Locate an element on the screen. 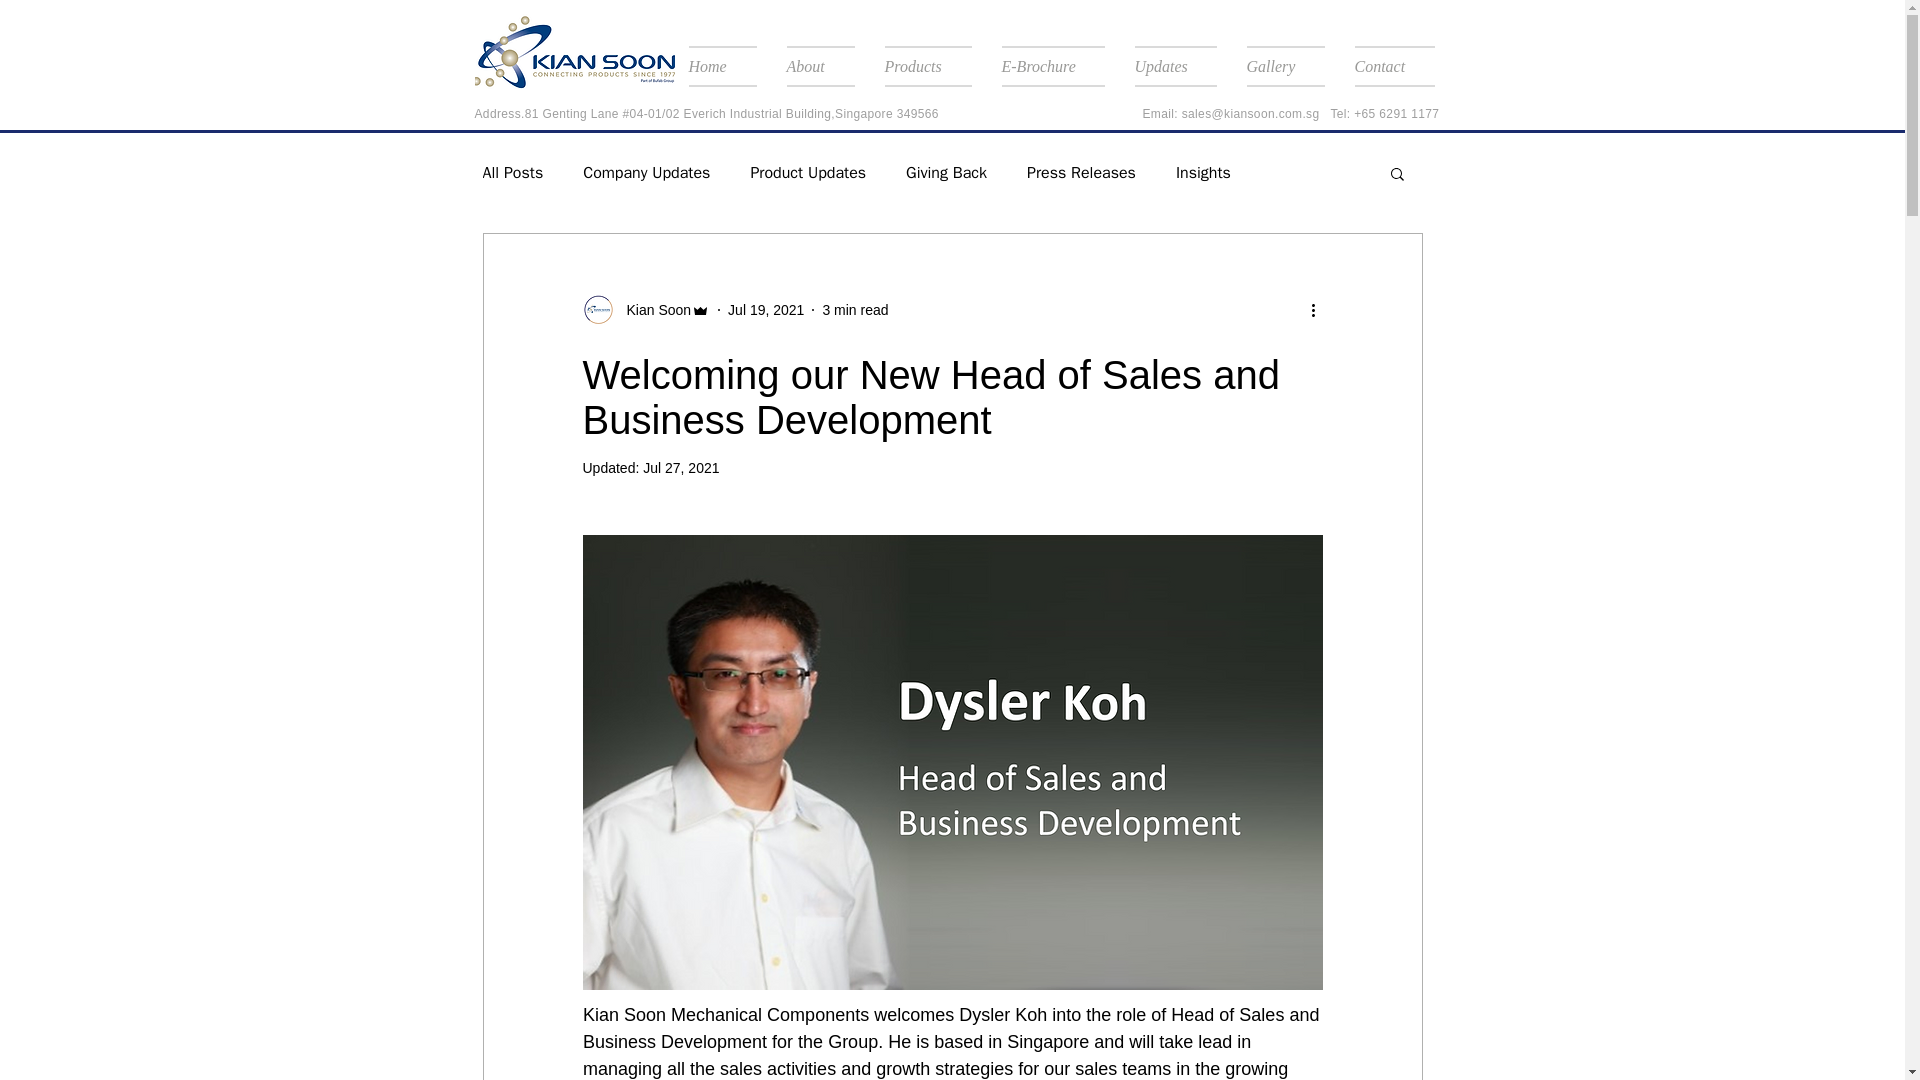  Product Updates is located at coordinates (808, 172).